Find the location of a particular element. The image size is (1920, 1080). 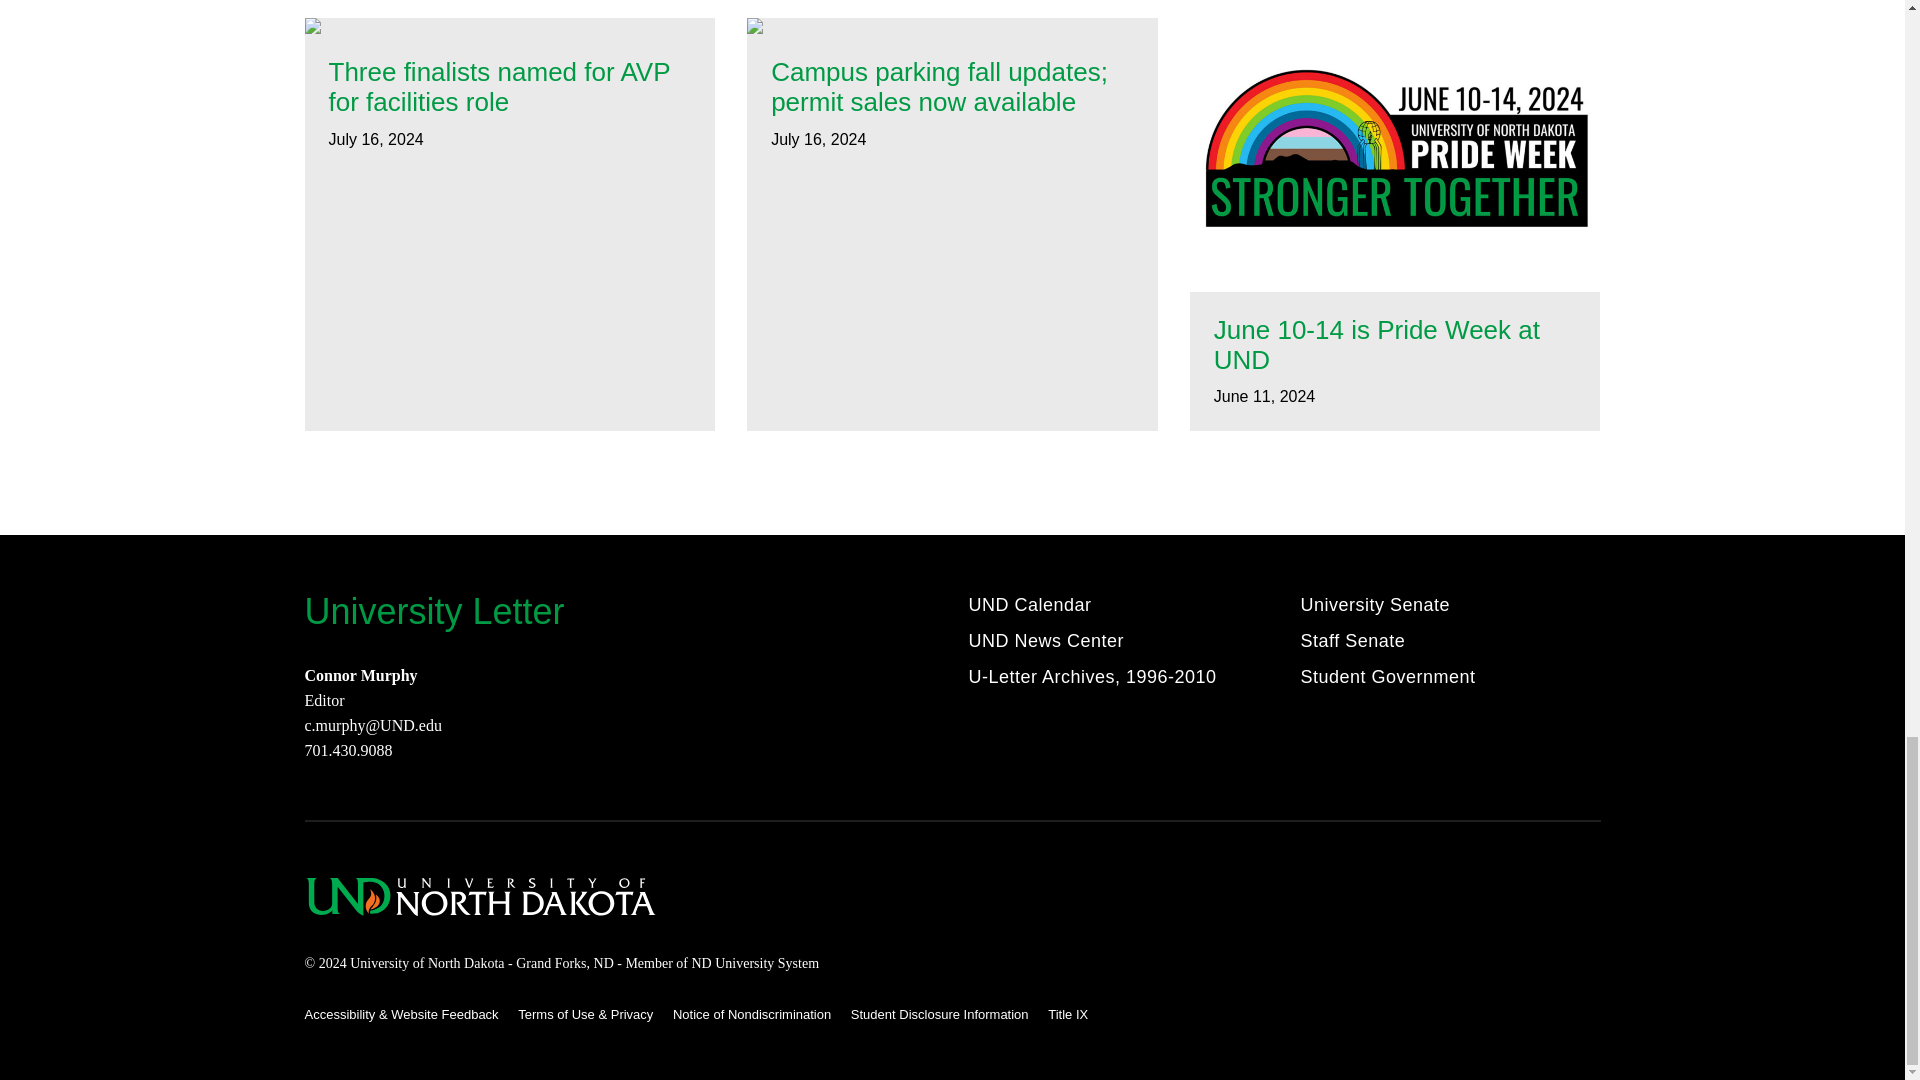

Campus parking fall updates; permit sales now available is located at coordinates (952, 88).